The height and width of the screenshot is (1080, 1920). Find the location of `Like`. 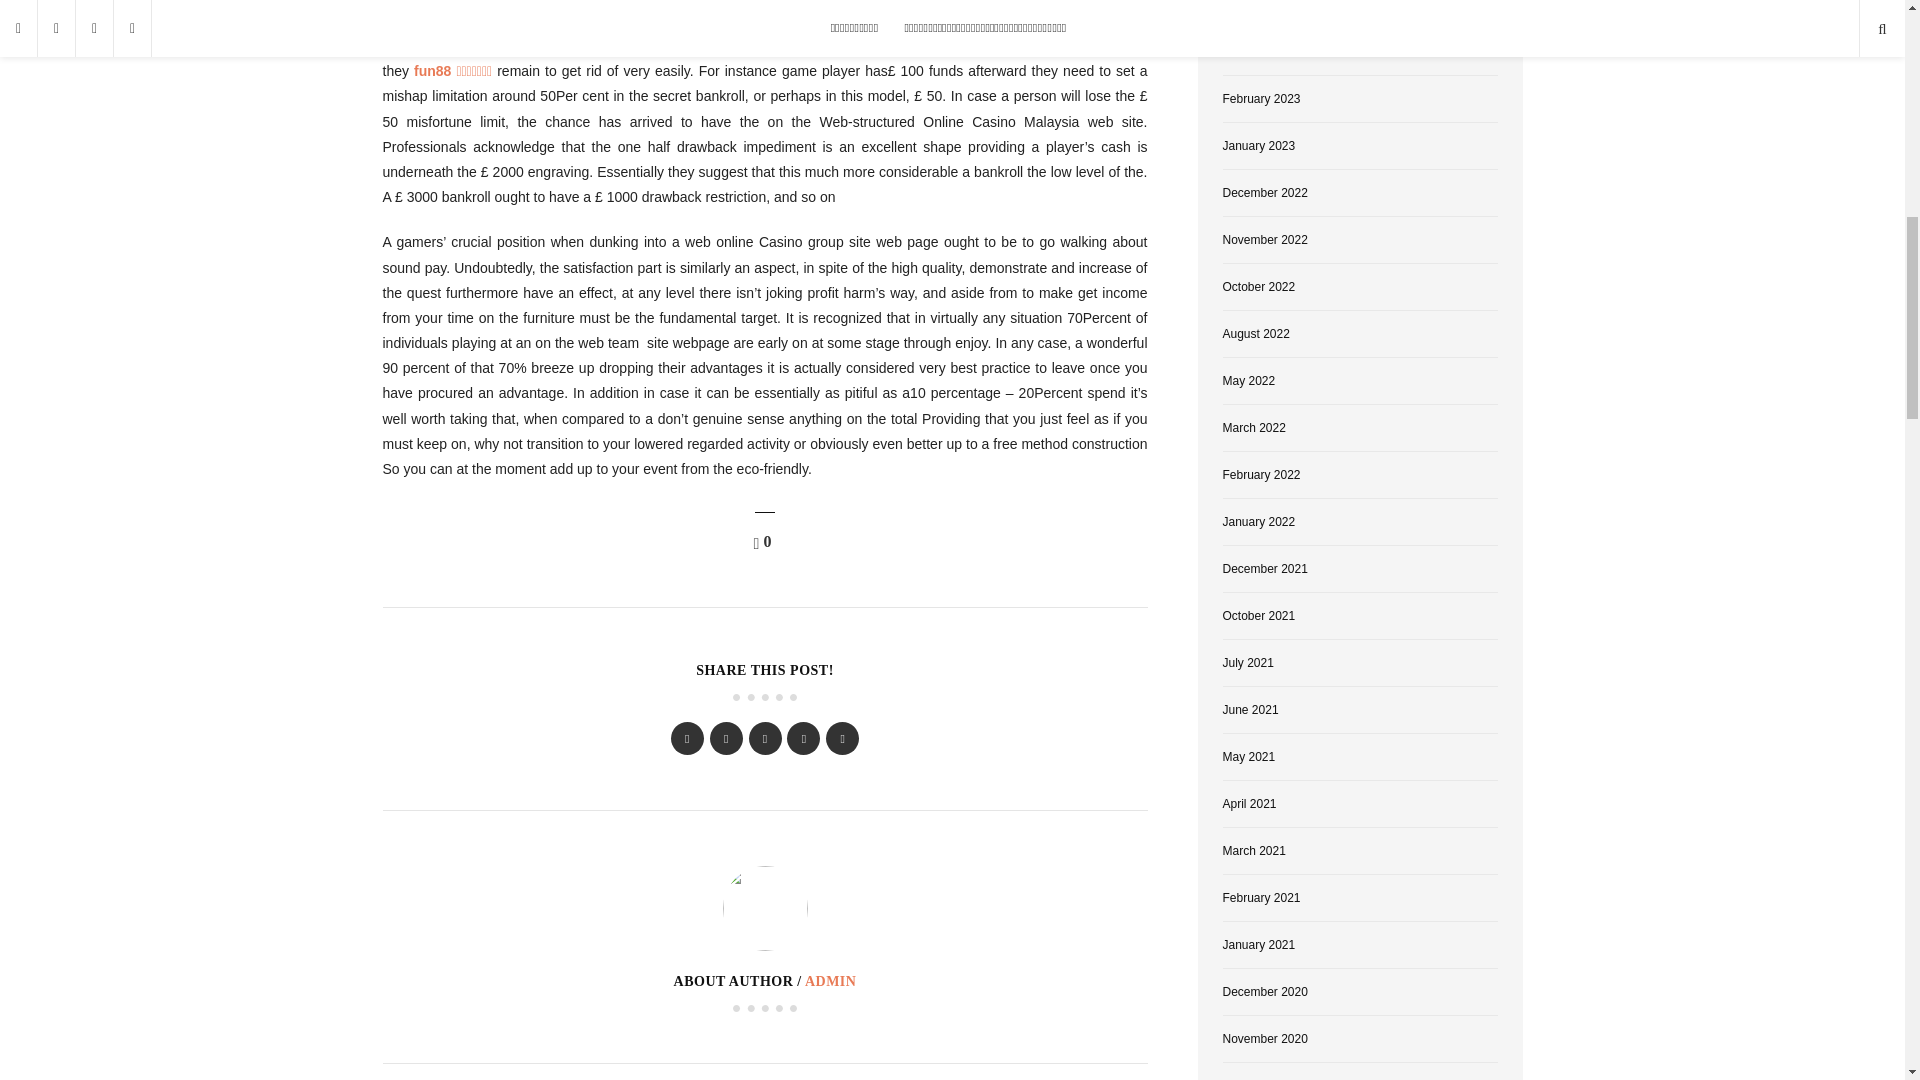

Like is located at coordinates (766, 542).